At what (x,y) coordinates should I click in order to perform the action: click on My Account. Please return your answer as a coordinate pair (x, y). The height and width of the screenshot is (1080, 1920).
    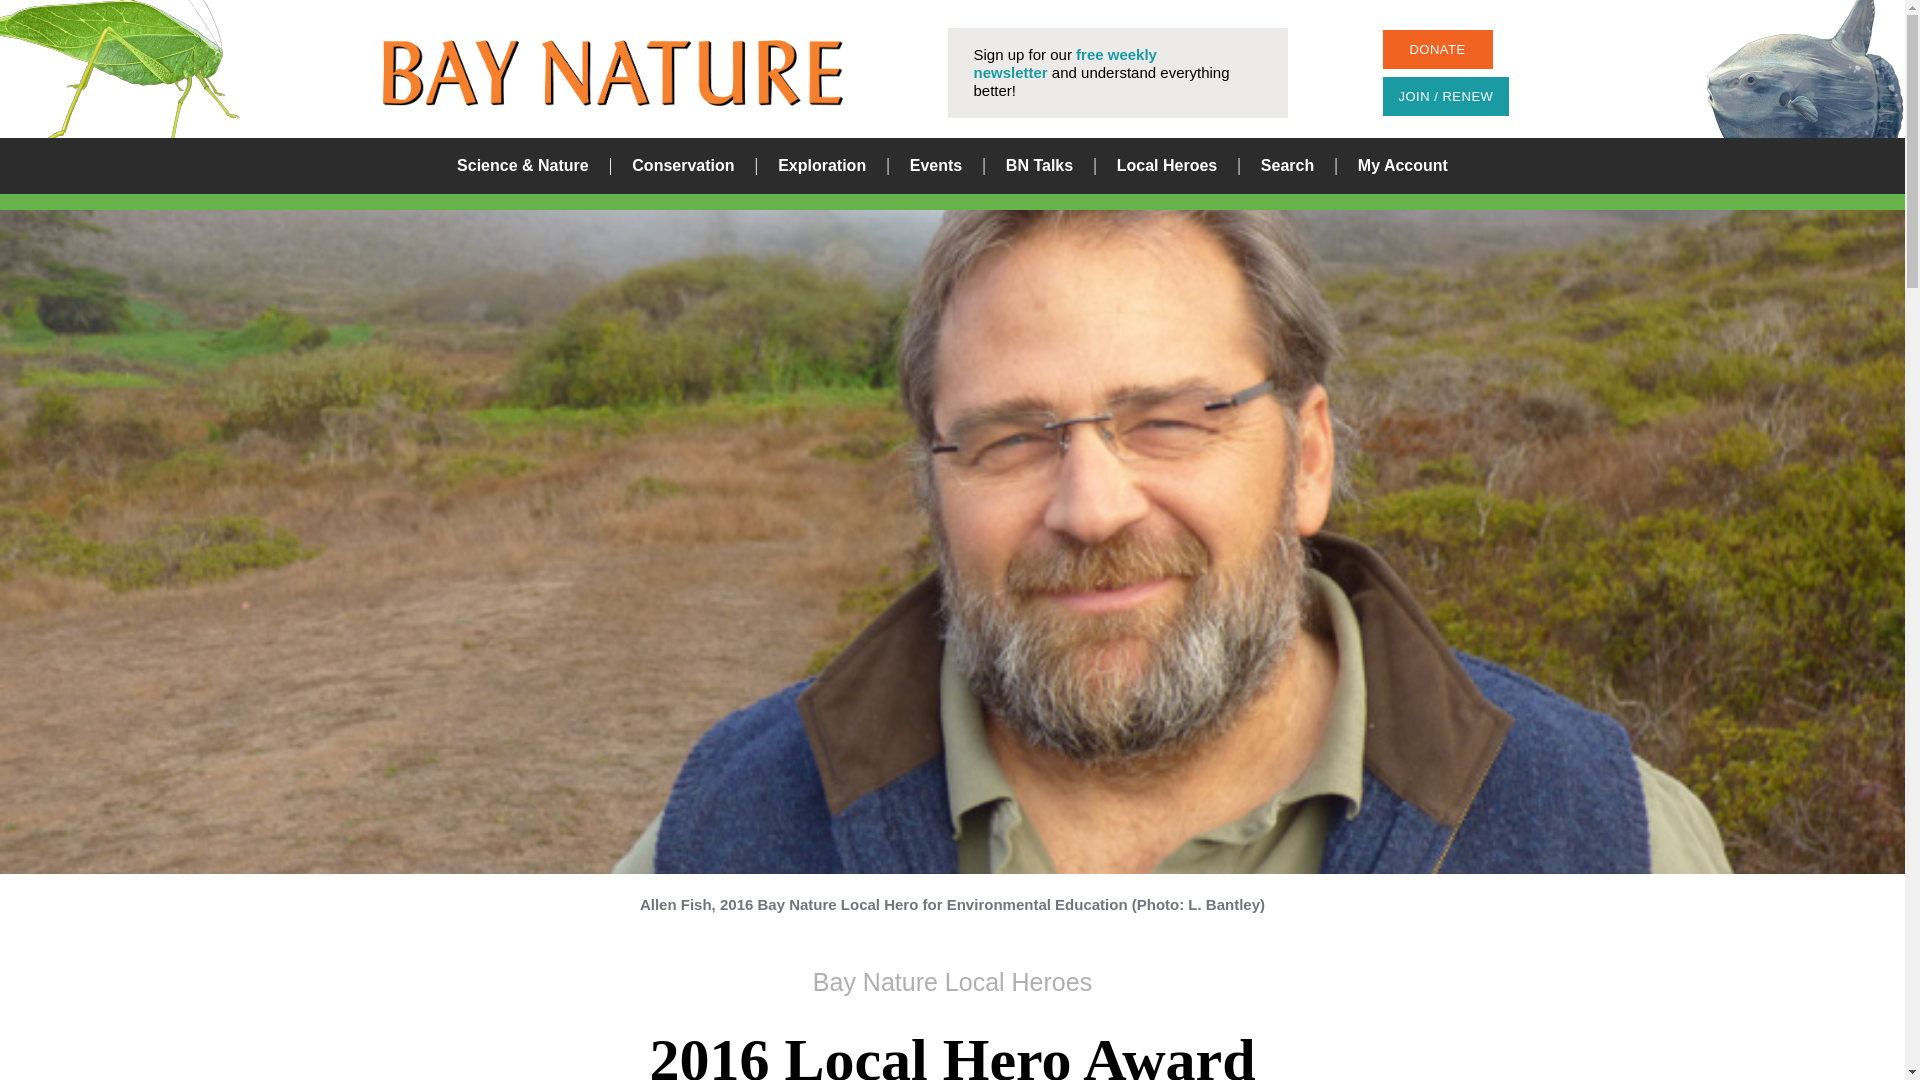
    Looking at the image, I should click on (1402, 166).